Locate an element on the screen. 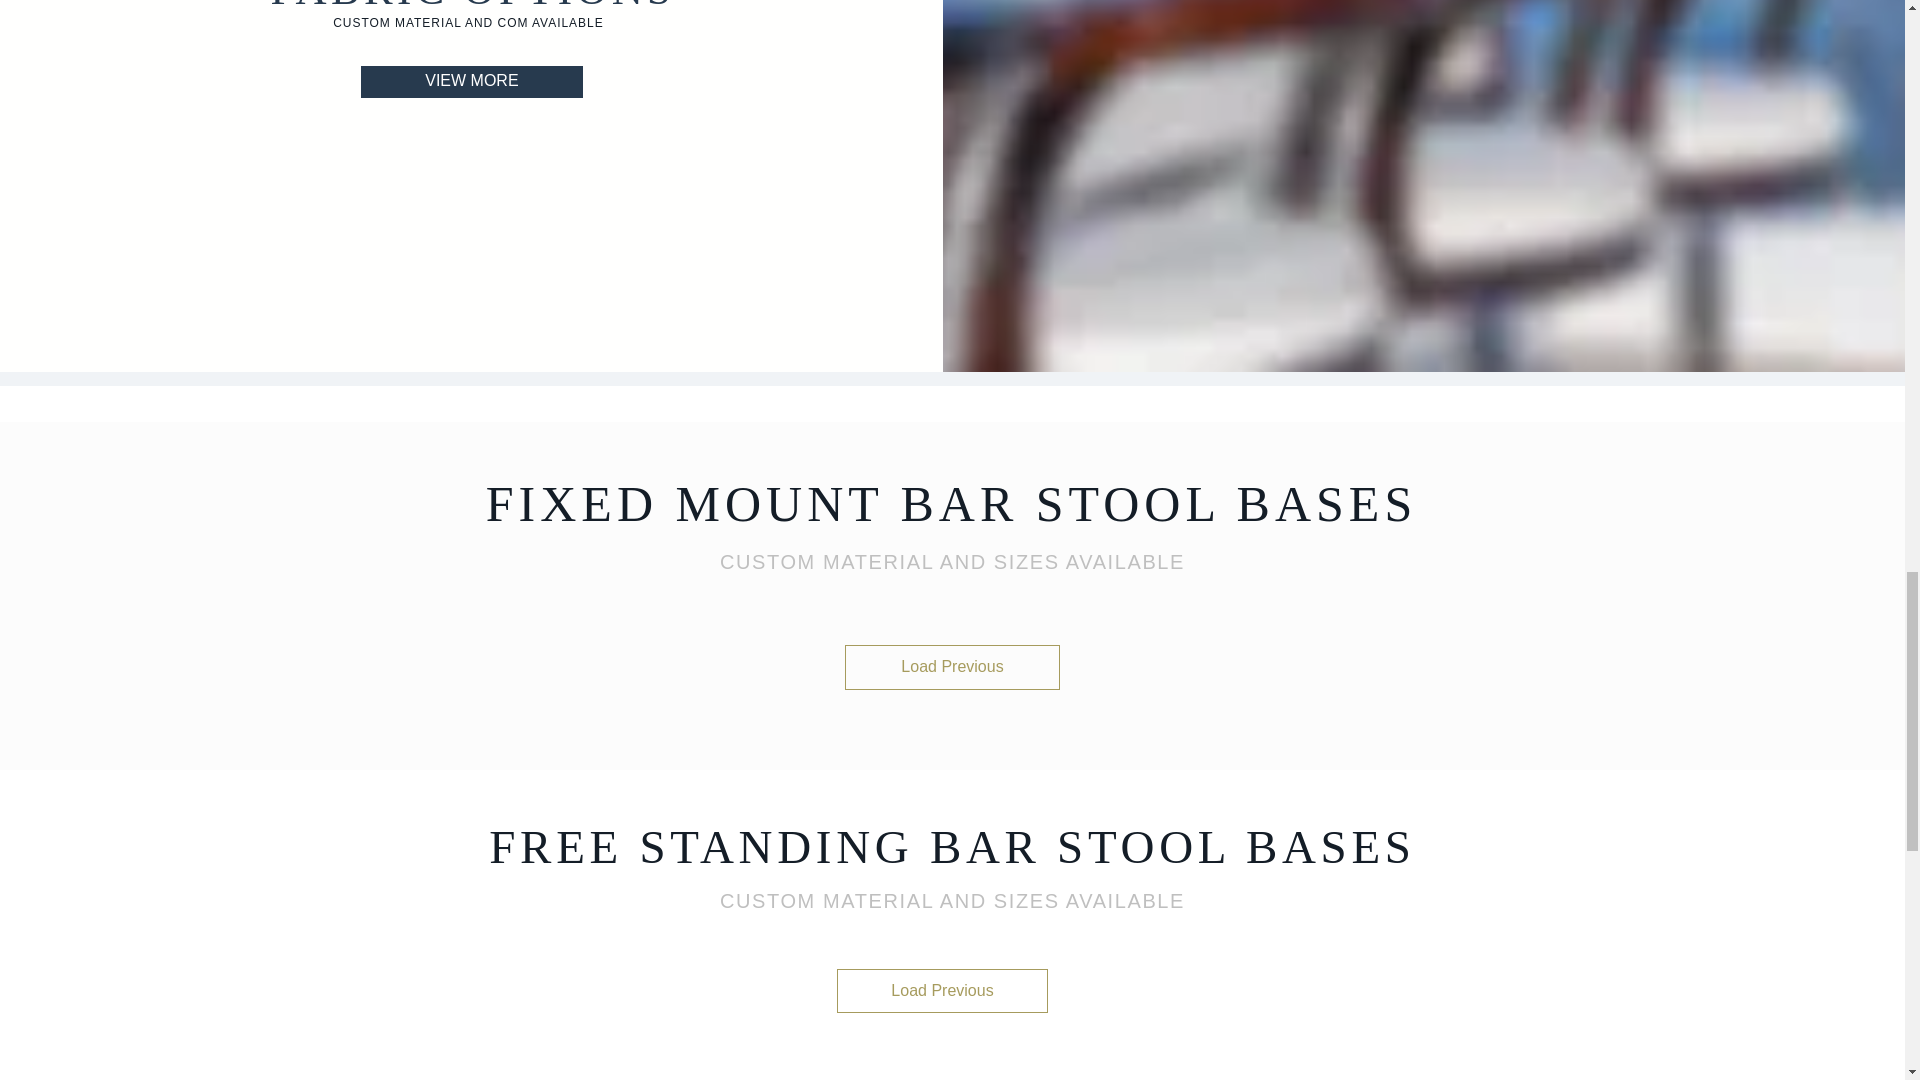  VIEW MORE is located at coordinates (472, 82).